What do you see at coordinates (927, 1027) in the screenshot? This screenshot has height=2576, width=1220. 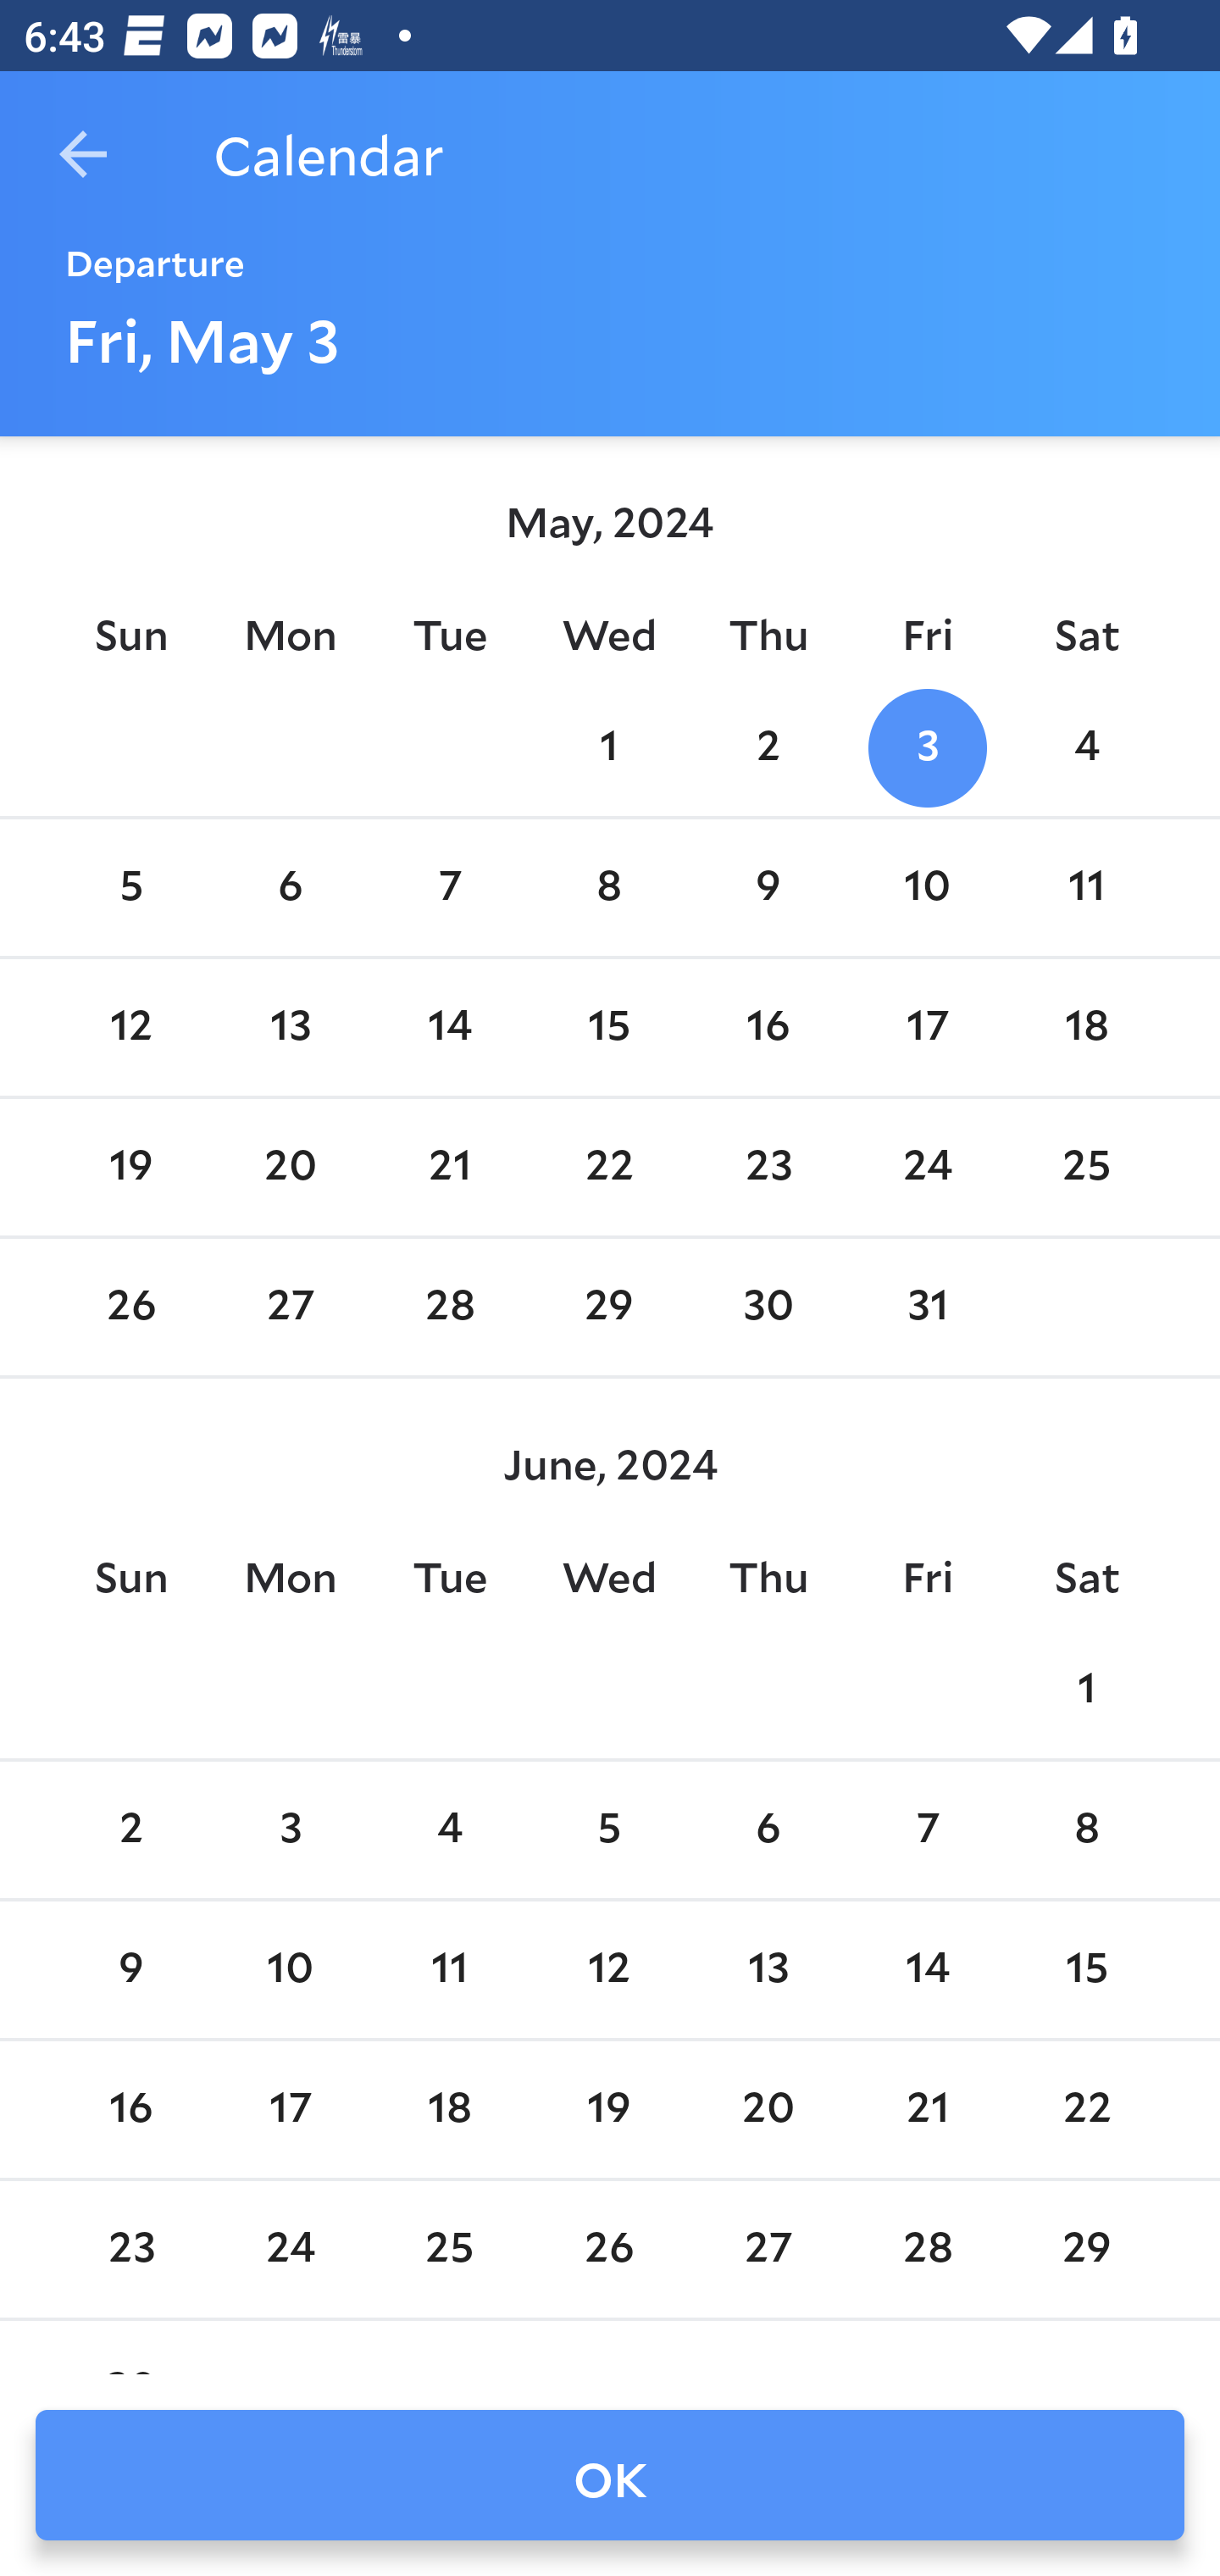 I see `17` at bounding box center [927, 1027].